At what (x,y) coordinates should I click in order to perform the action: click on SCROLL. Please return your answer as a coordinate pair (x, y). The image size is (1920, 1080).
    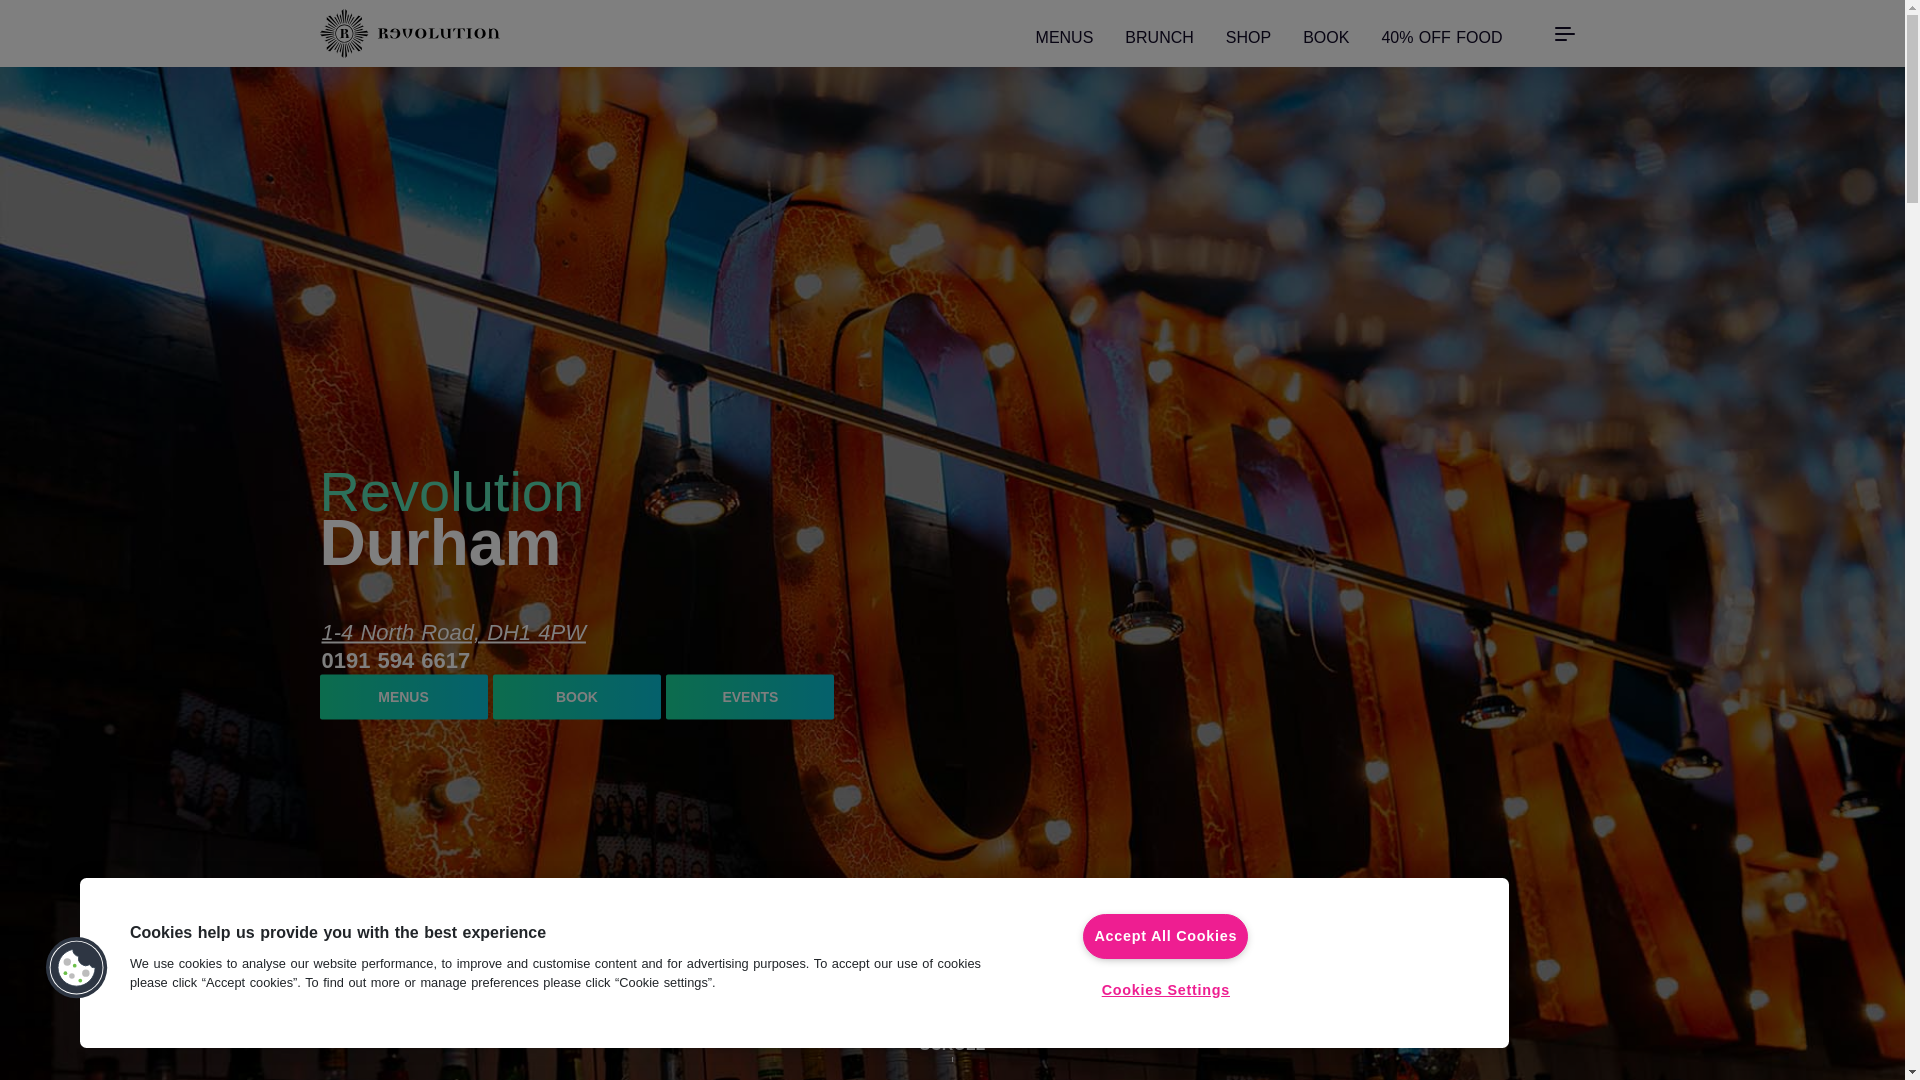
    Looking at the image, I should click on (952, 1056).